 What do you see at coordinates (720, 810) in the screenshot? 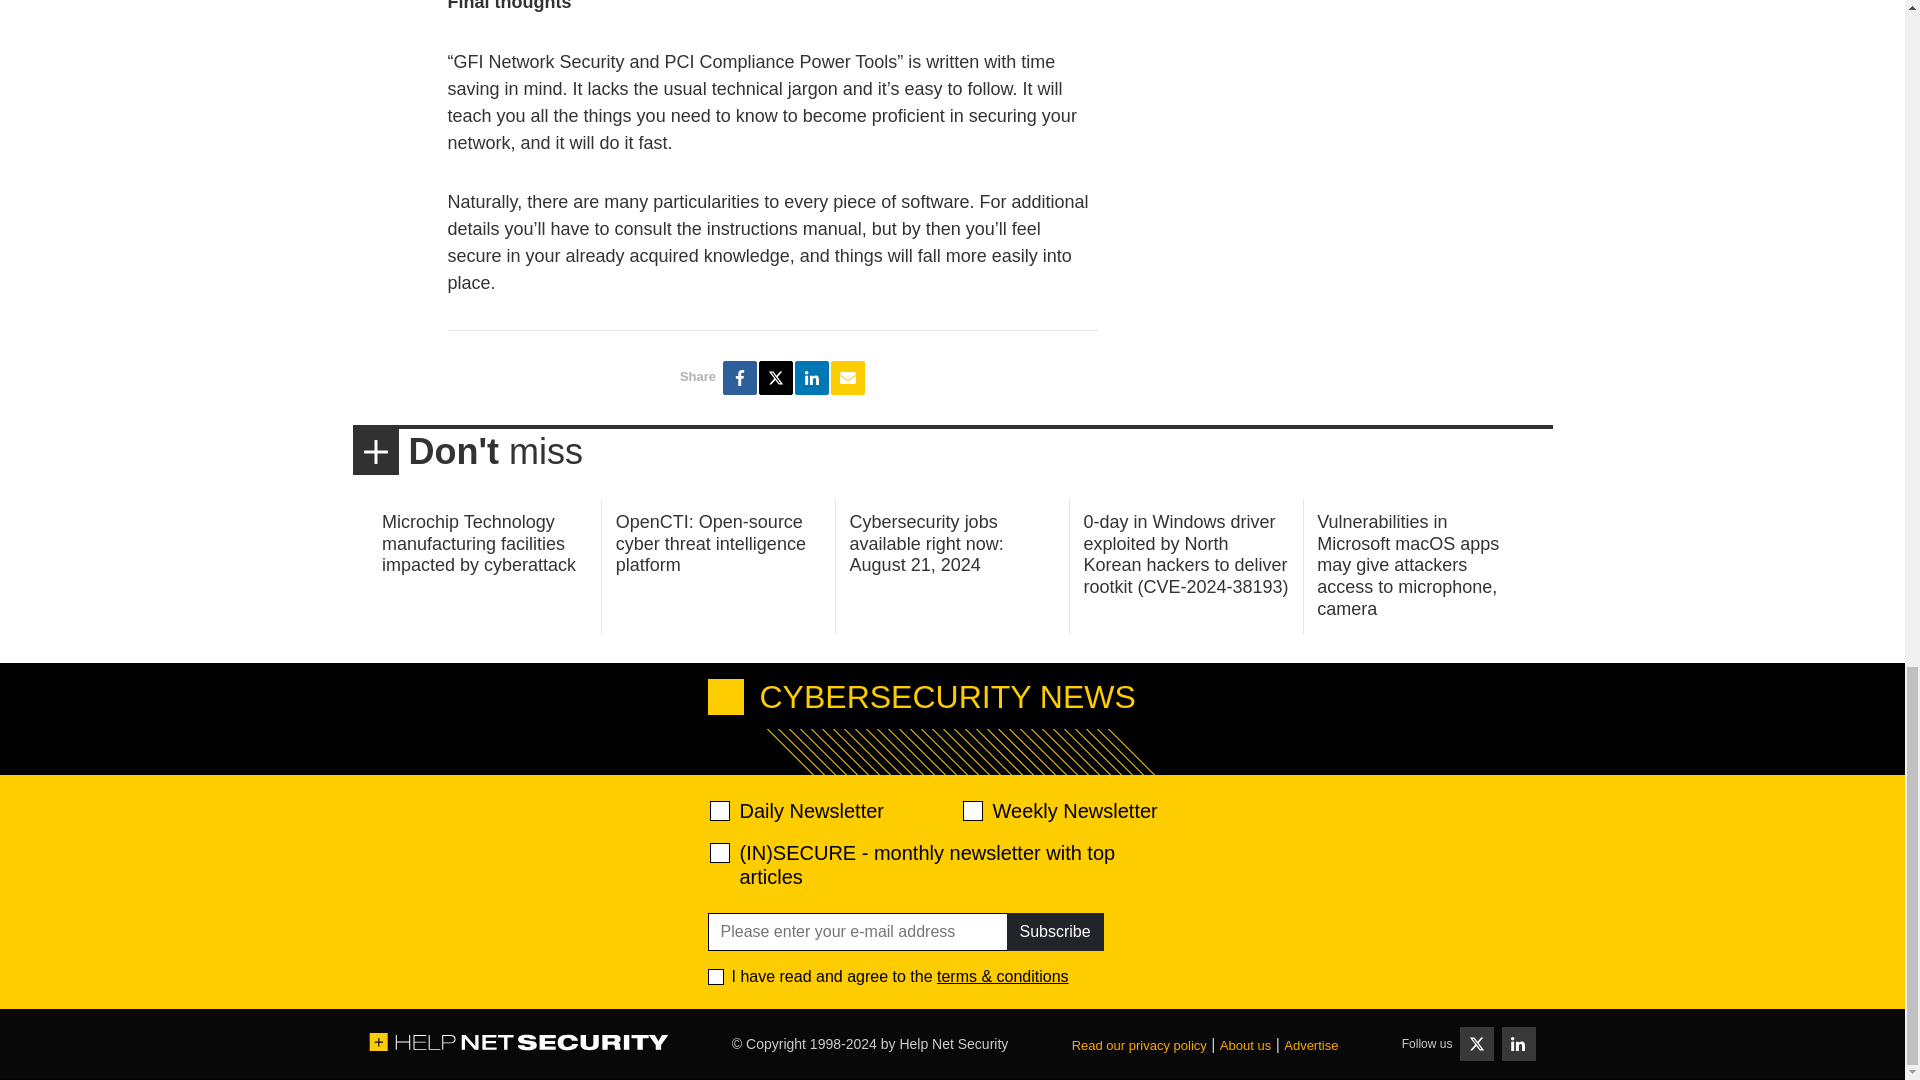
I see `520ac2f639` at bounding box center [720, 810].